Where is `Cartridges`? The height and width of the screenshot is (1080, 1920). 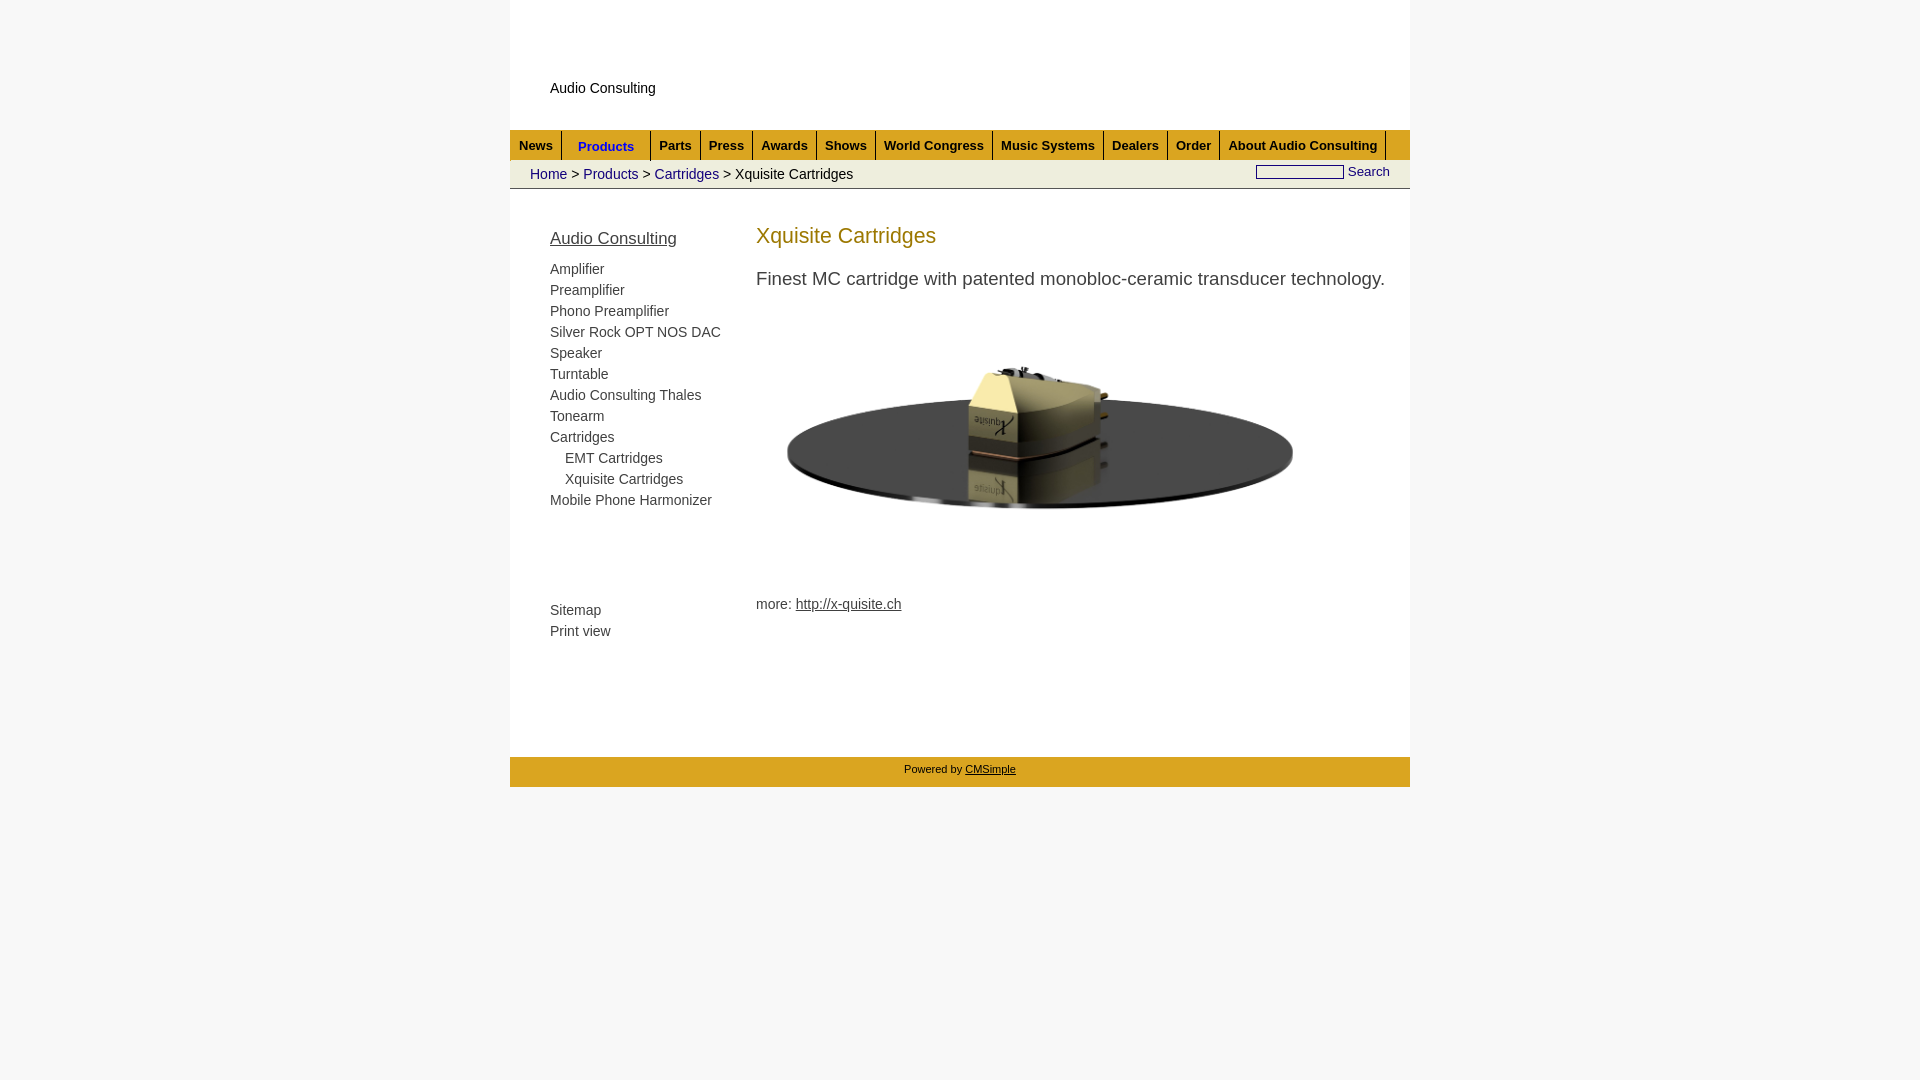
Cartridges is located at coordinates (688, 174).